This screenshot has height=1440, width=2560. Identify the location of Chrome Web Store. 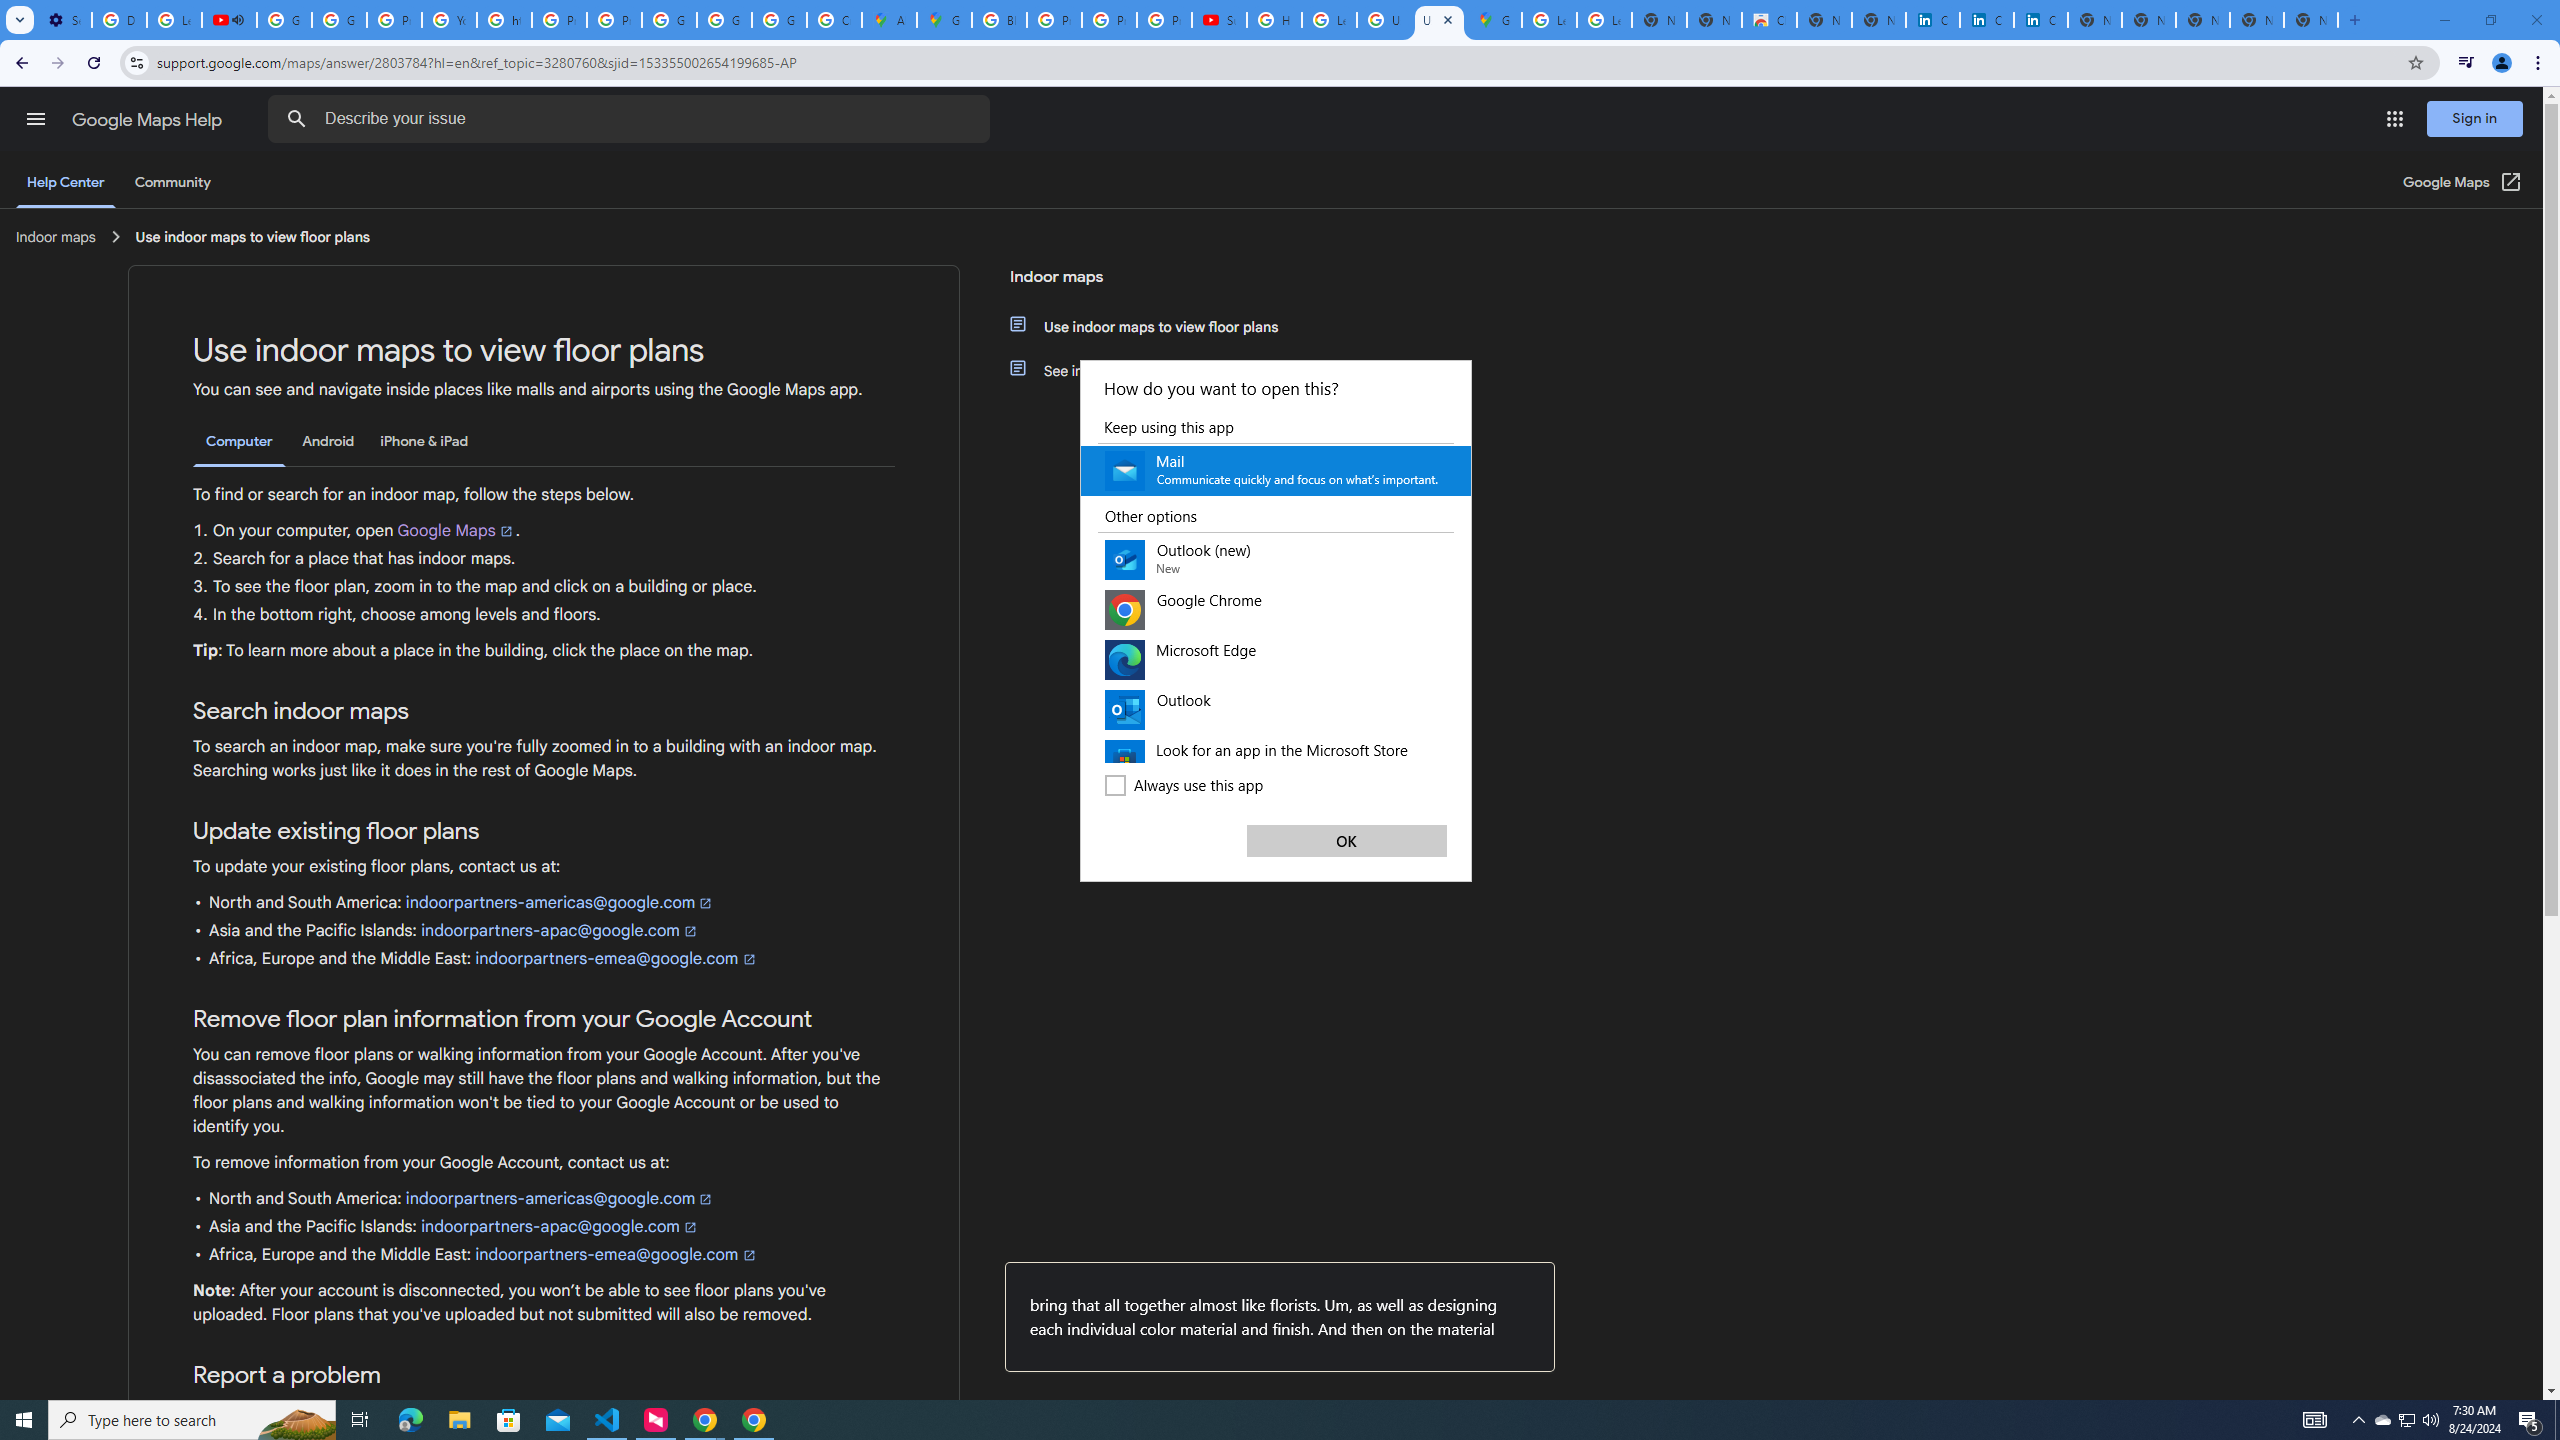
(1768, 20).